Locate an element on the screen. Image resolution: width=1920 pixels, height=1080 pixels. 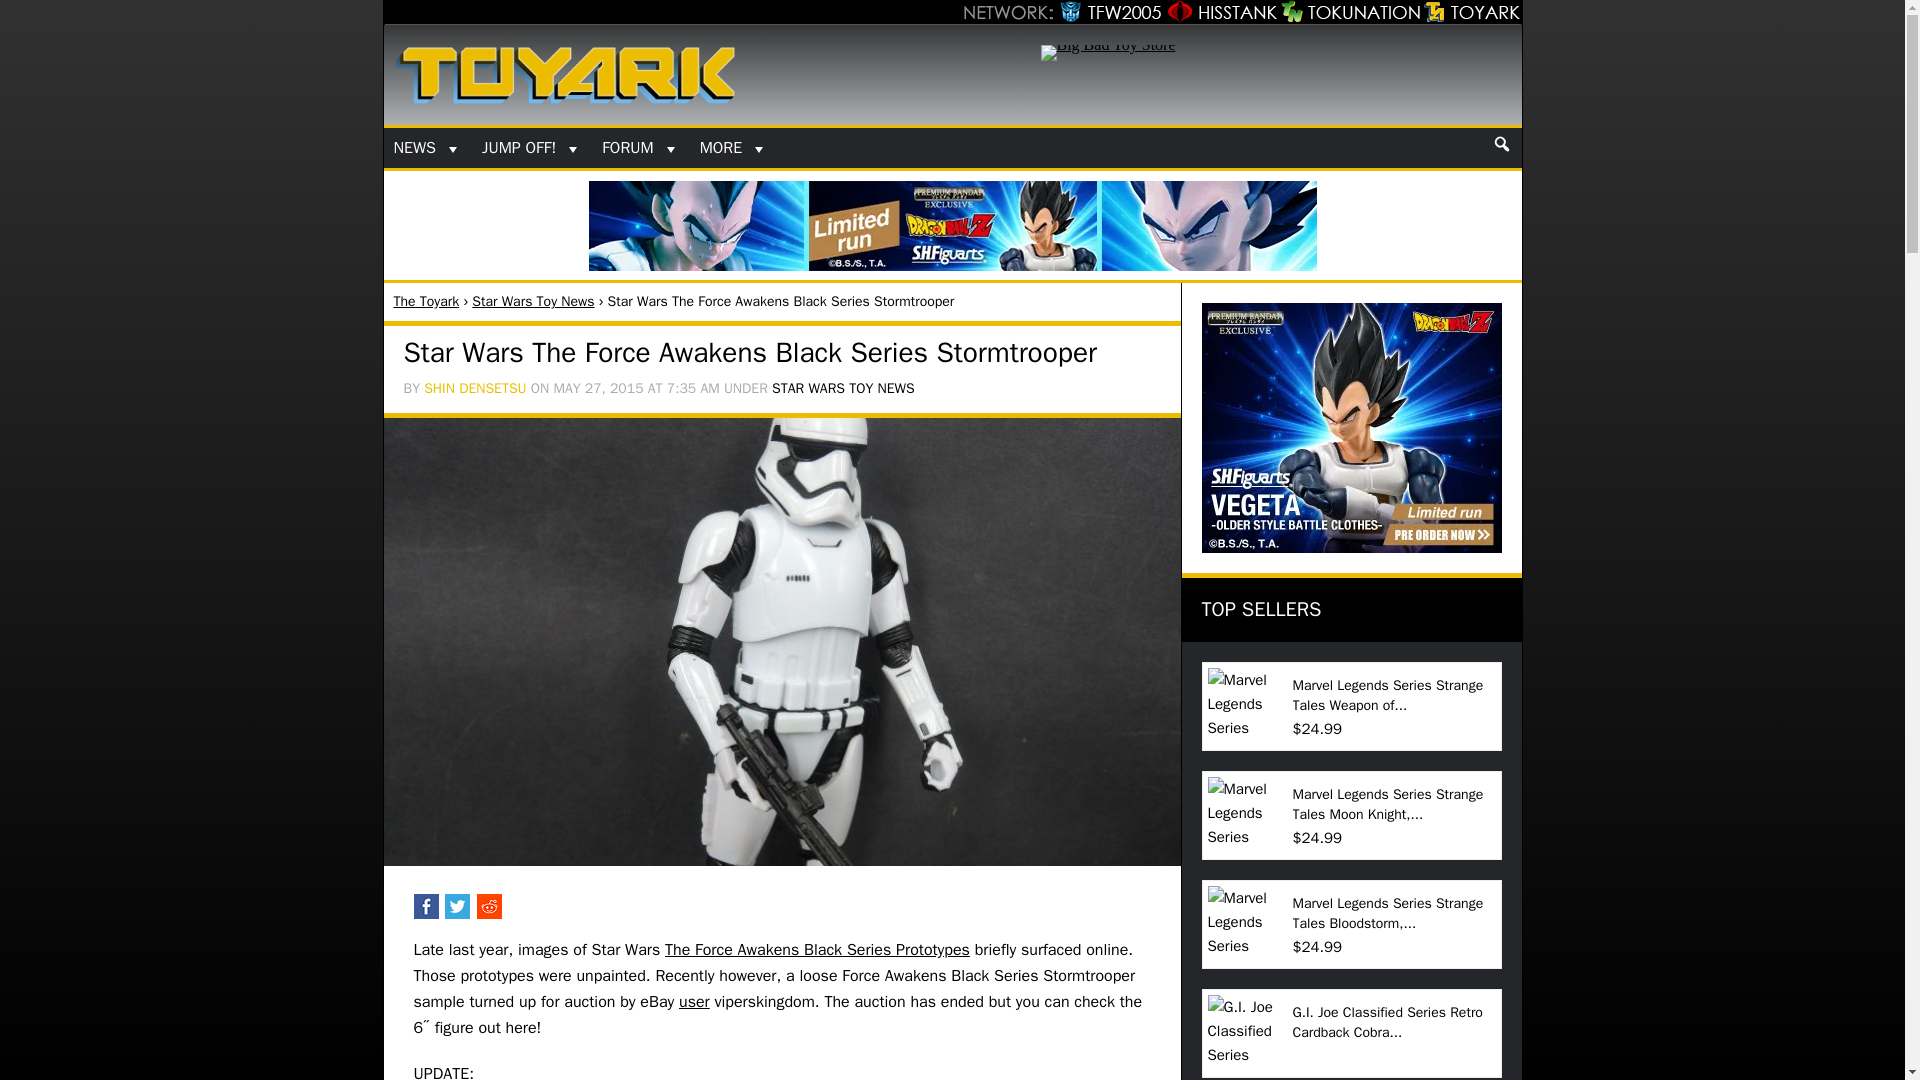
NEWS is located at coordinates (428, 148).